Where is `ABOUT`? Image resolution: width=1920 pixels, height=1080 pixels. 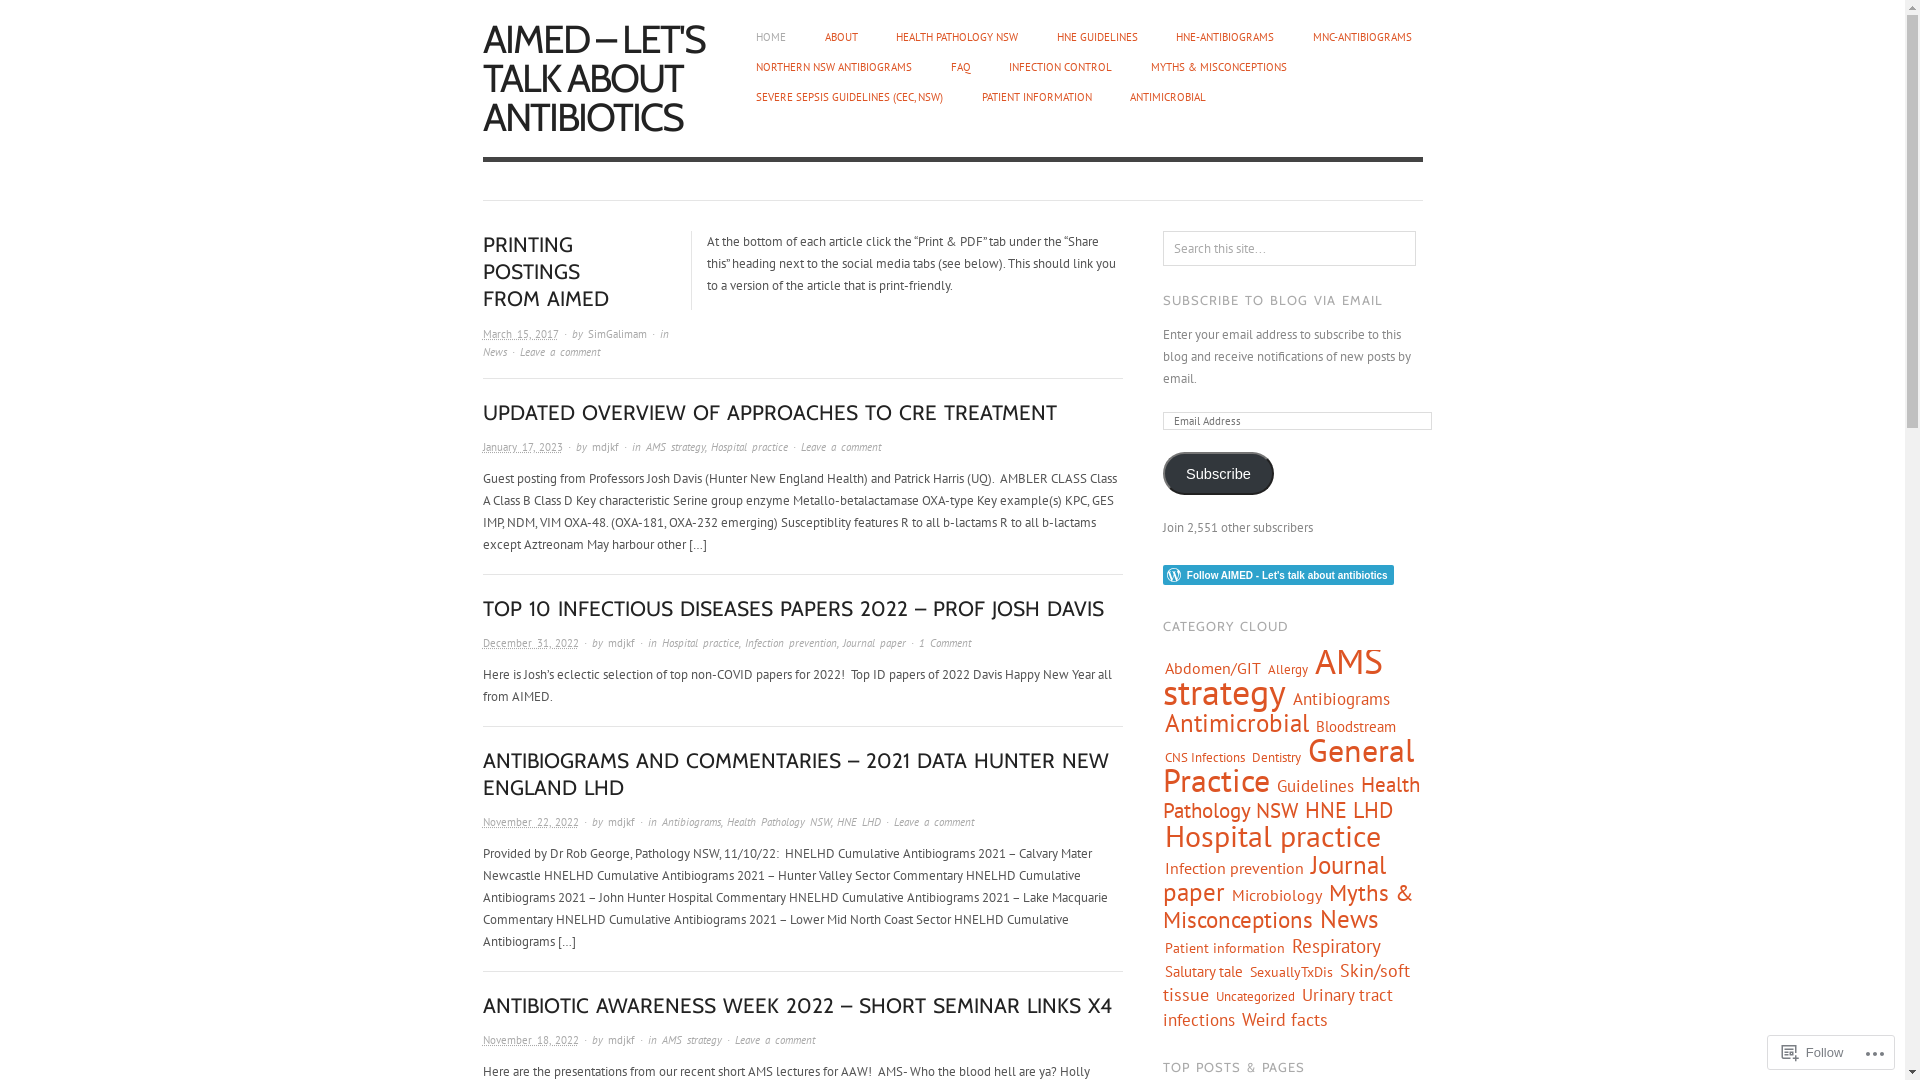 ABOUT is located at coordinates (840, 37).